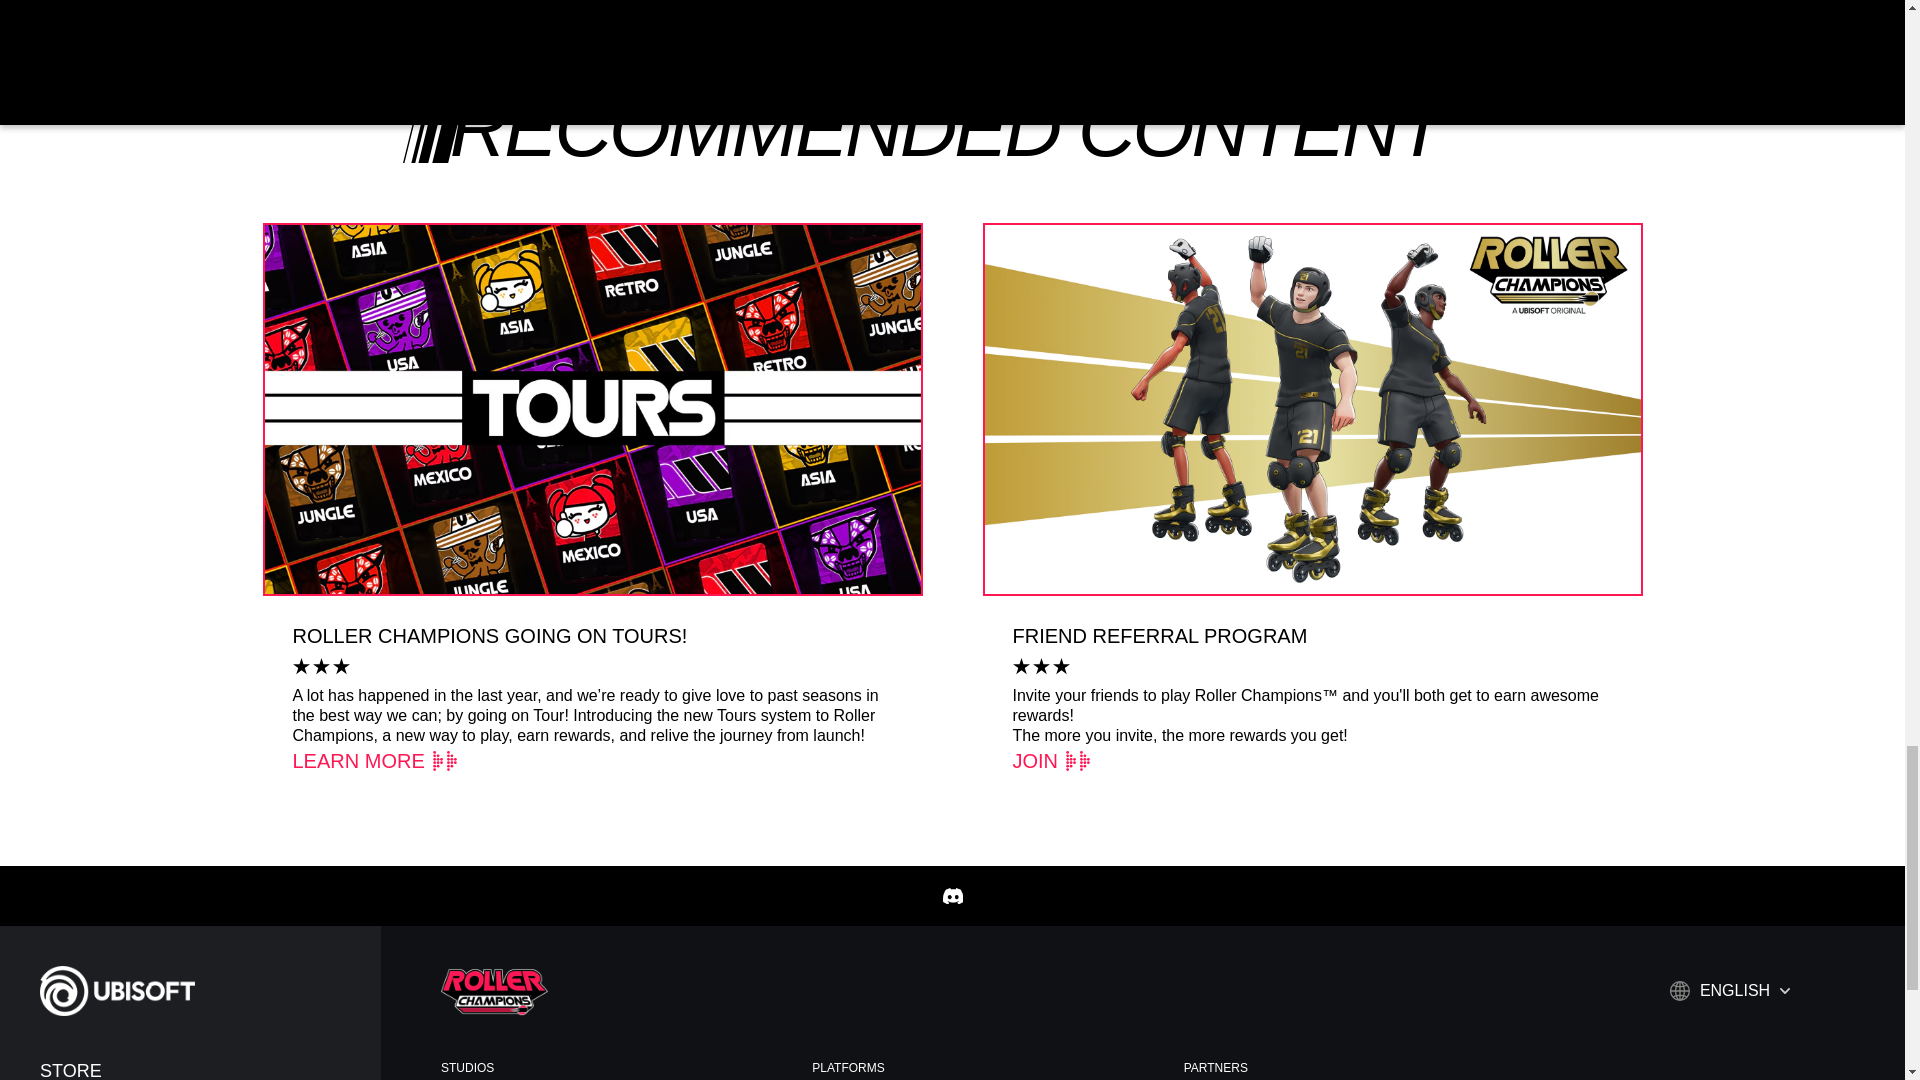 The image size is (1920, 1080). Describe the element at coordinates (200, 1070) in the screenshot. I see `STORE` at that location.